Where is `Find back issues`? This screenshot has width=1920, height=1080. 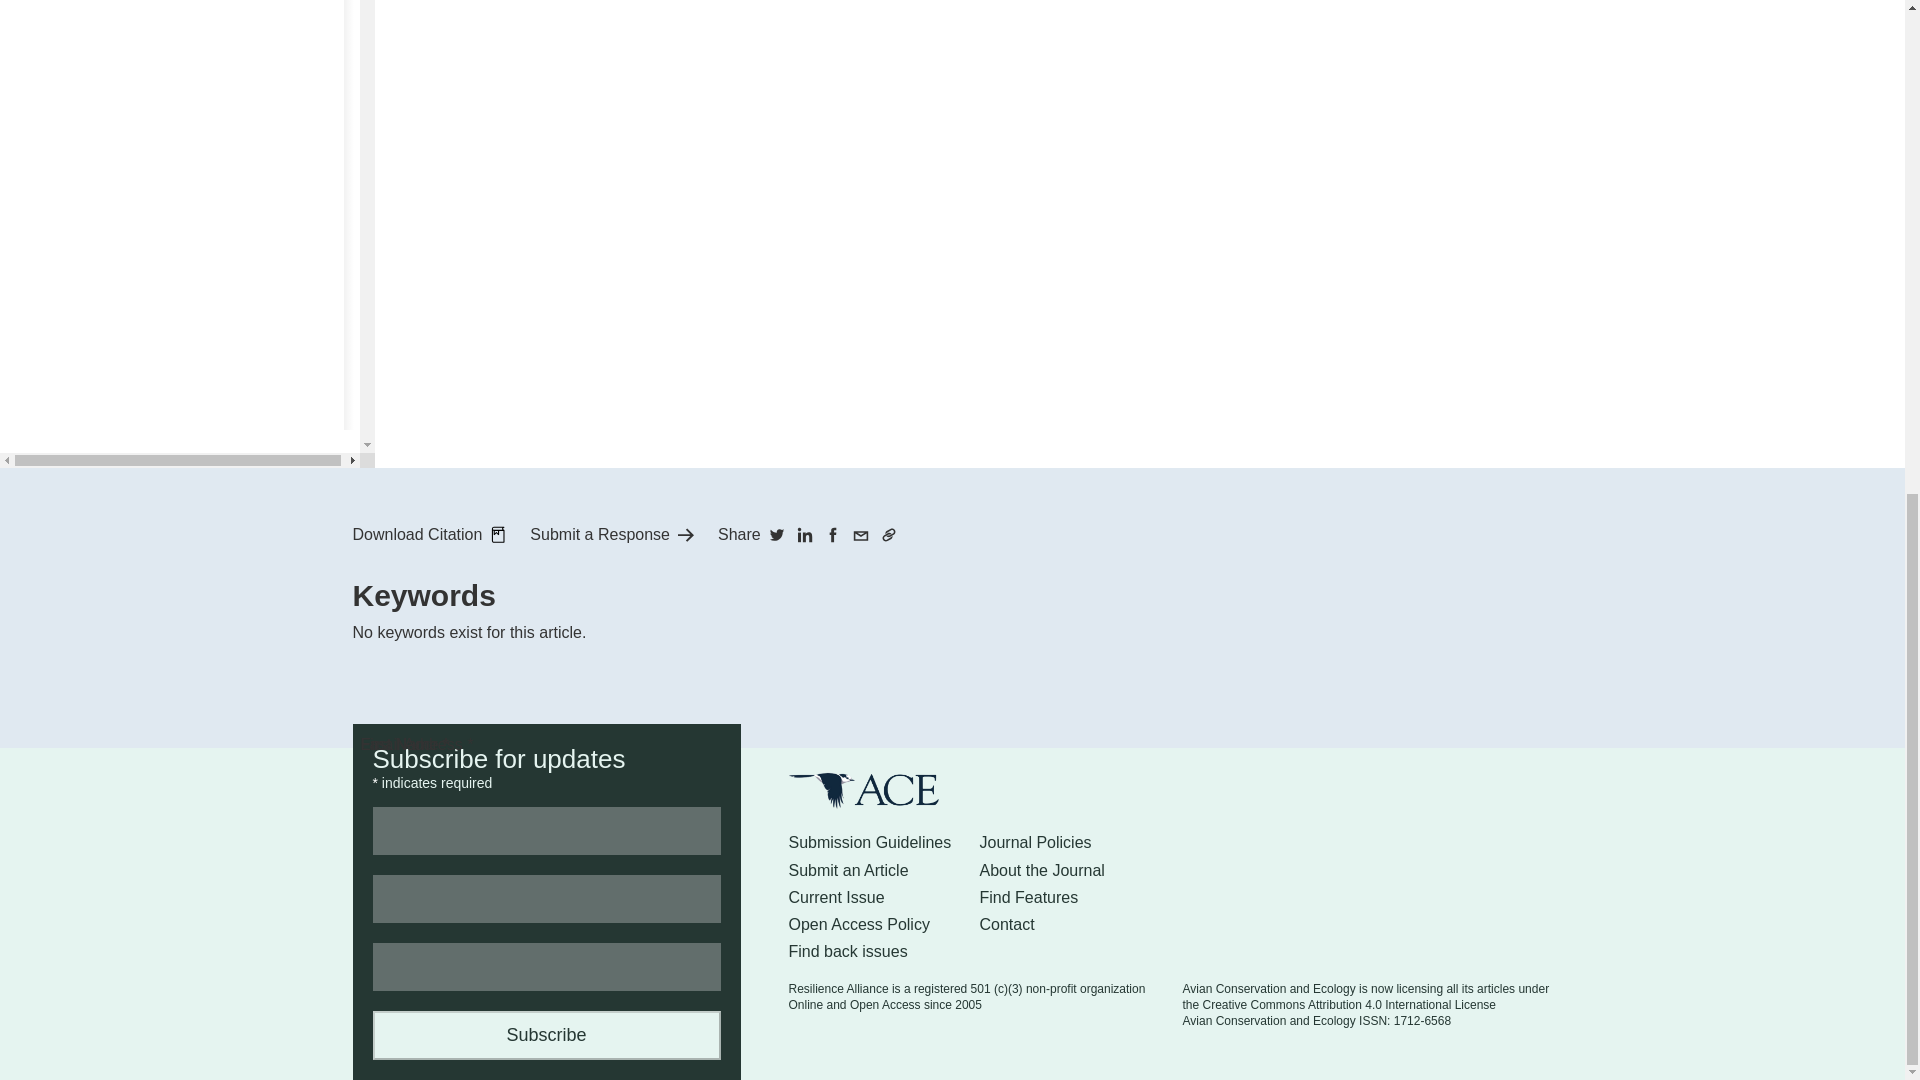 Find back issues is located at coordinates (846, 951).